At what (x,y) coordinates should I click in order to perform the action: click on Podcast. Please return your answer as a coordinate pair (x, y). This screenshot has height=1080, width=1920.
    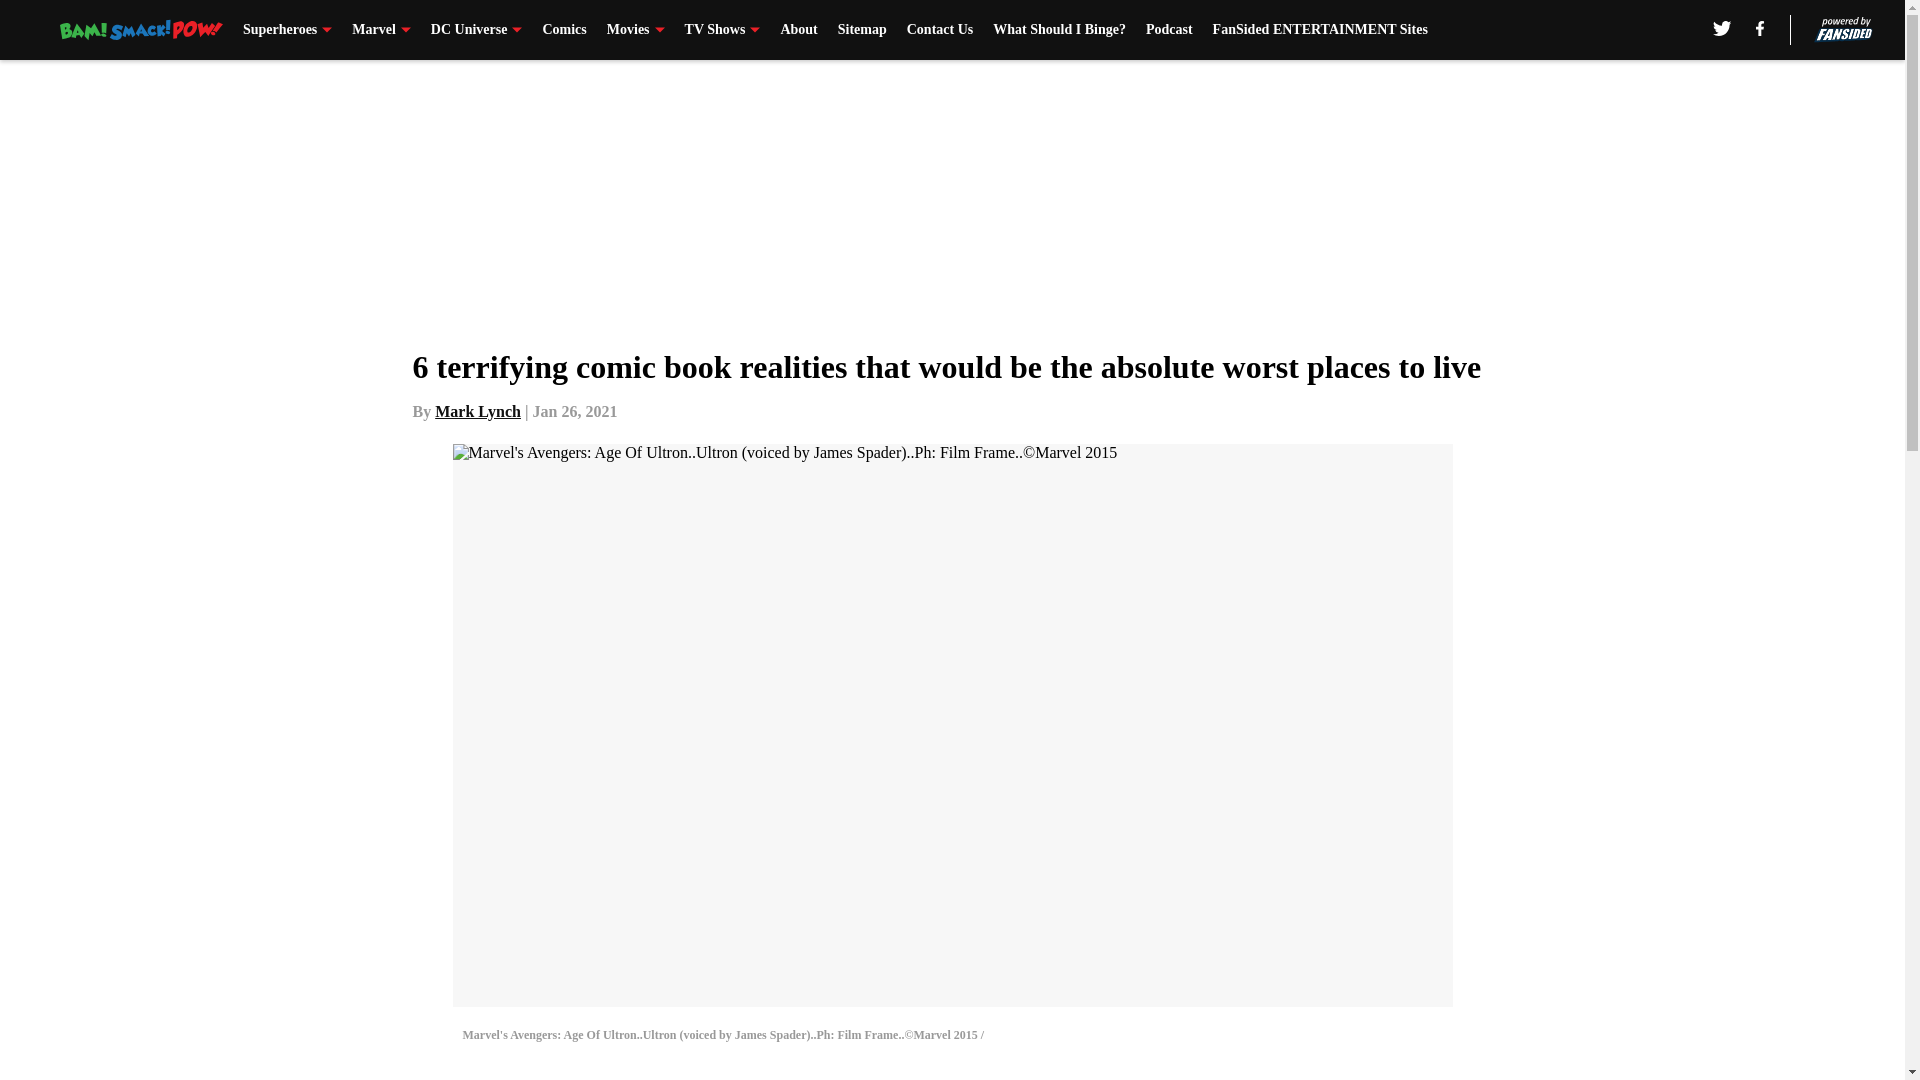
    Looking at the image, I should click on (1169, 30).